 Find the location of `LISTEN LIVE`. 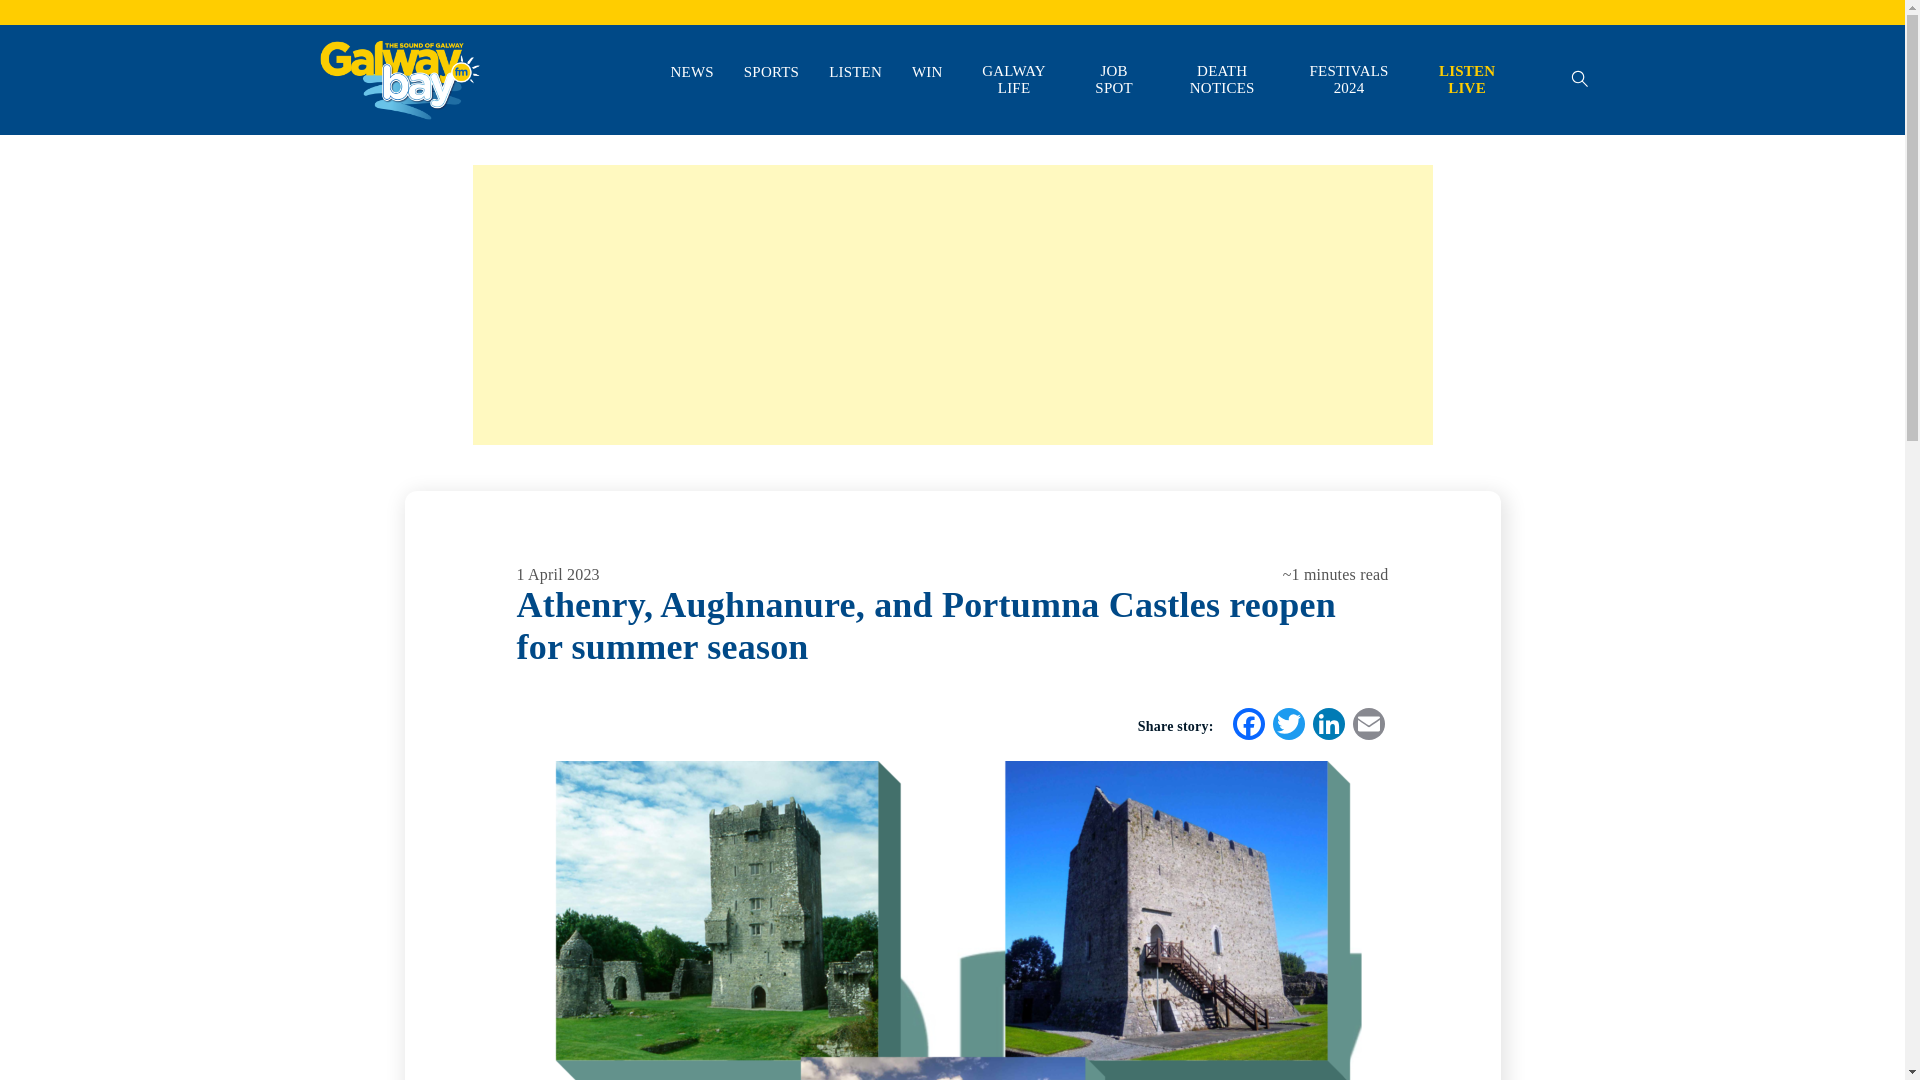

LISTEN LIVE is located at coordinates (1466, 80).